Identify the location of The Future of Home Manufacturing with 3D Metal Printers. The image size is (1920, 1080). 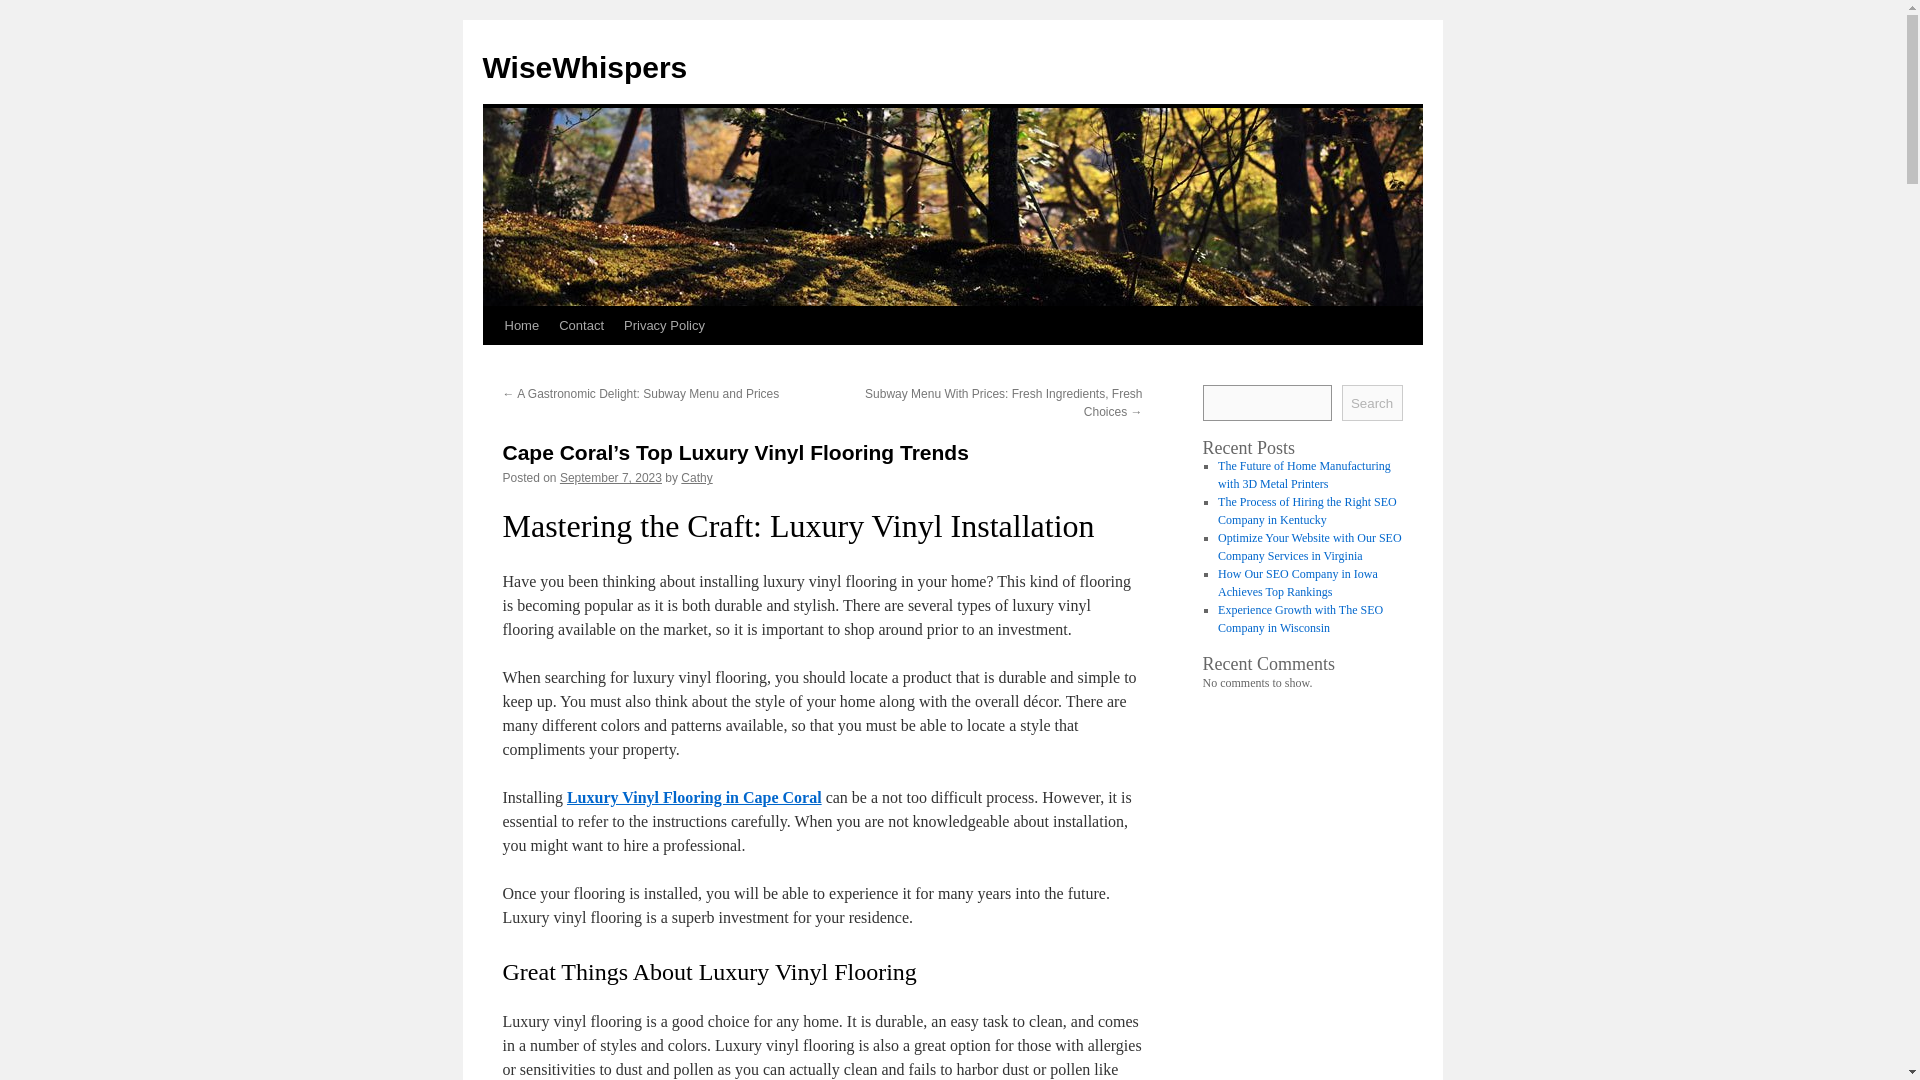
(1304, 475).